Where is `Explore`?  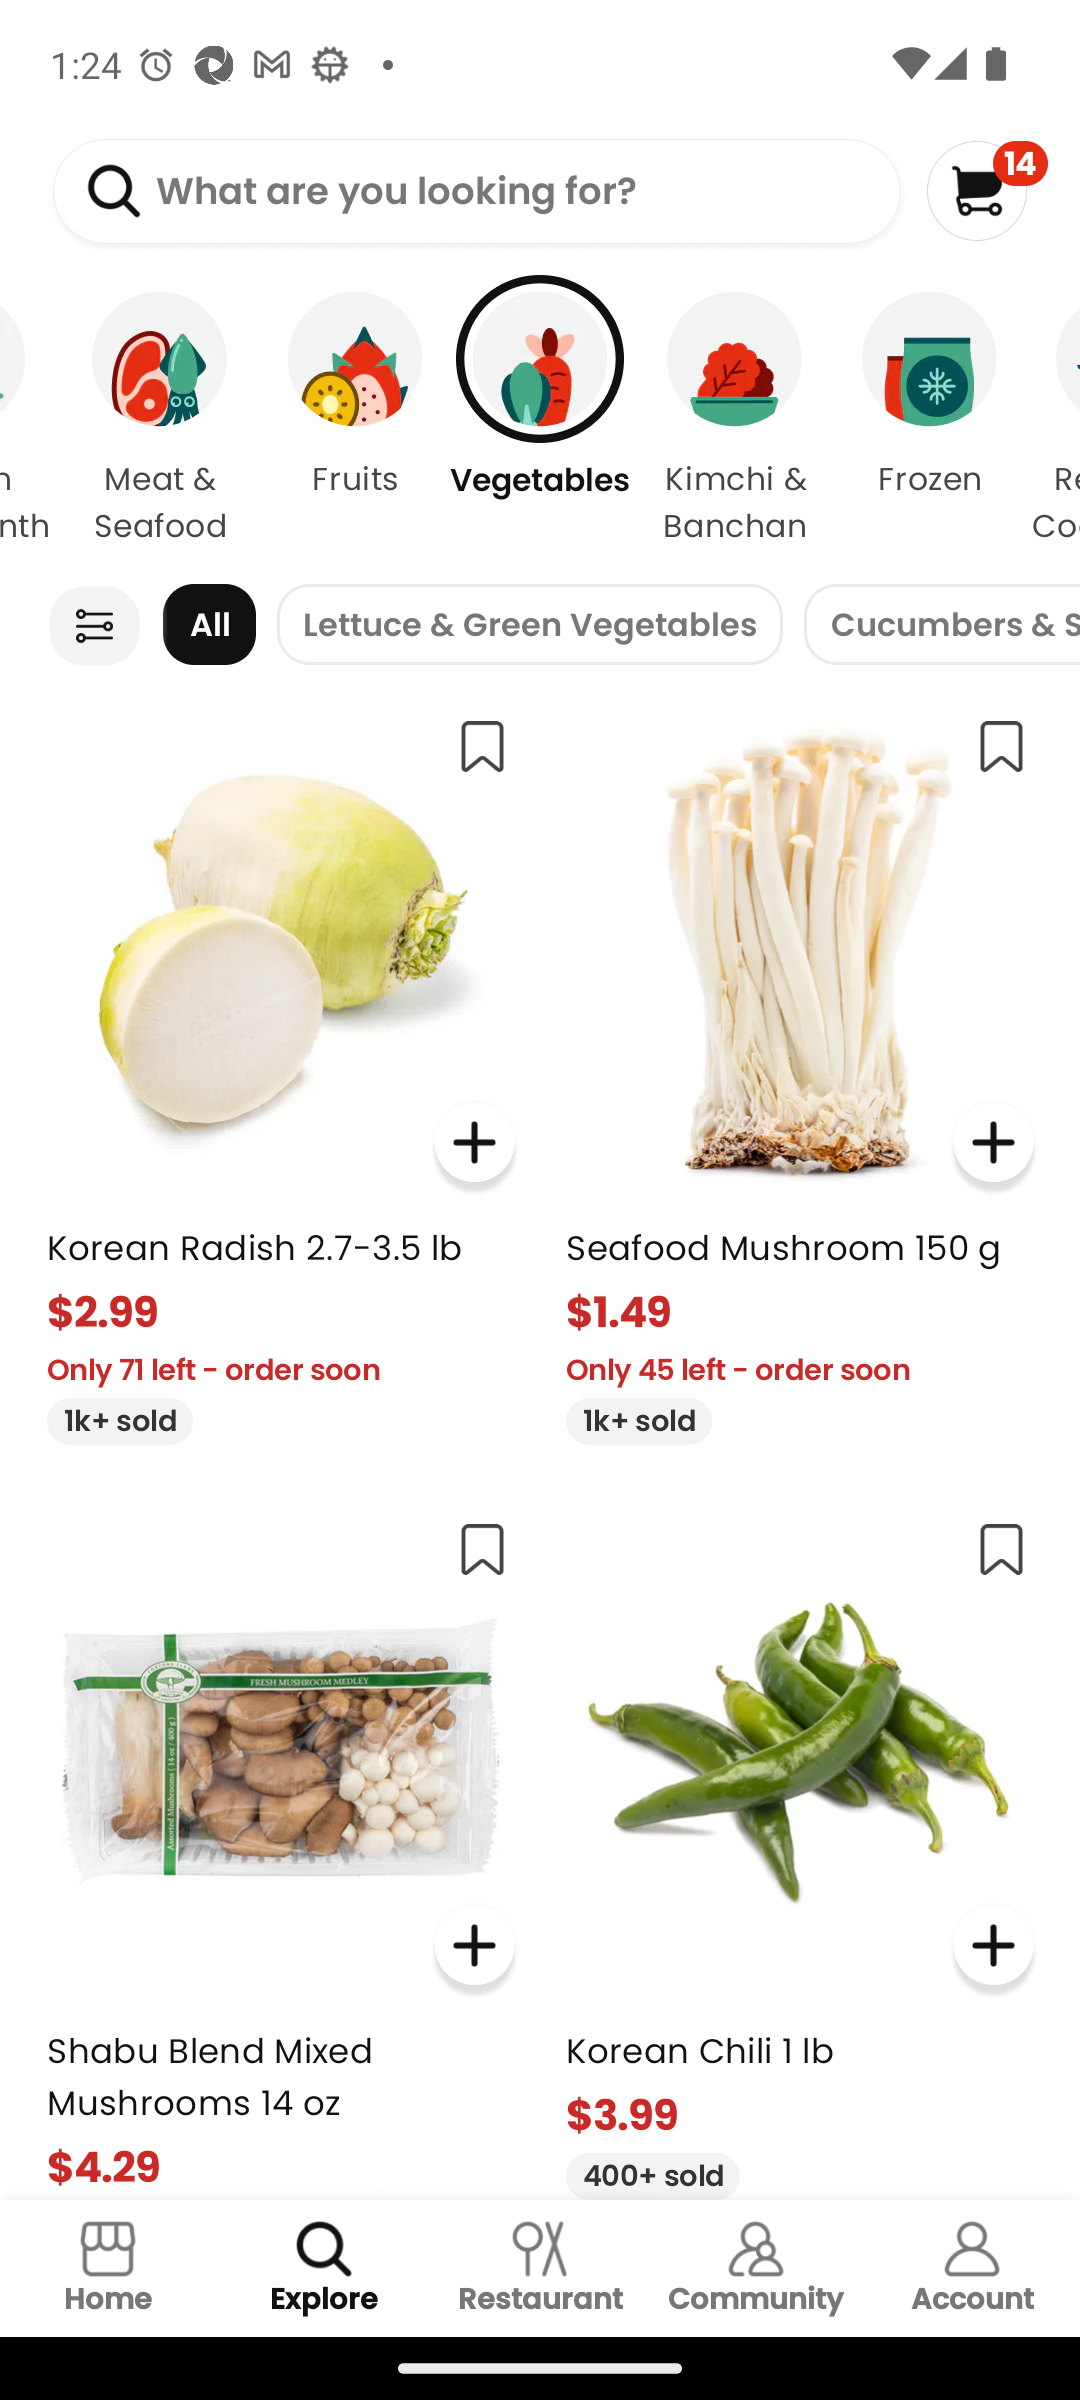
Explore is located at coordinates (324, 2268).